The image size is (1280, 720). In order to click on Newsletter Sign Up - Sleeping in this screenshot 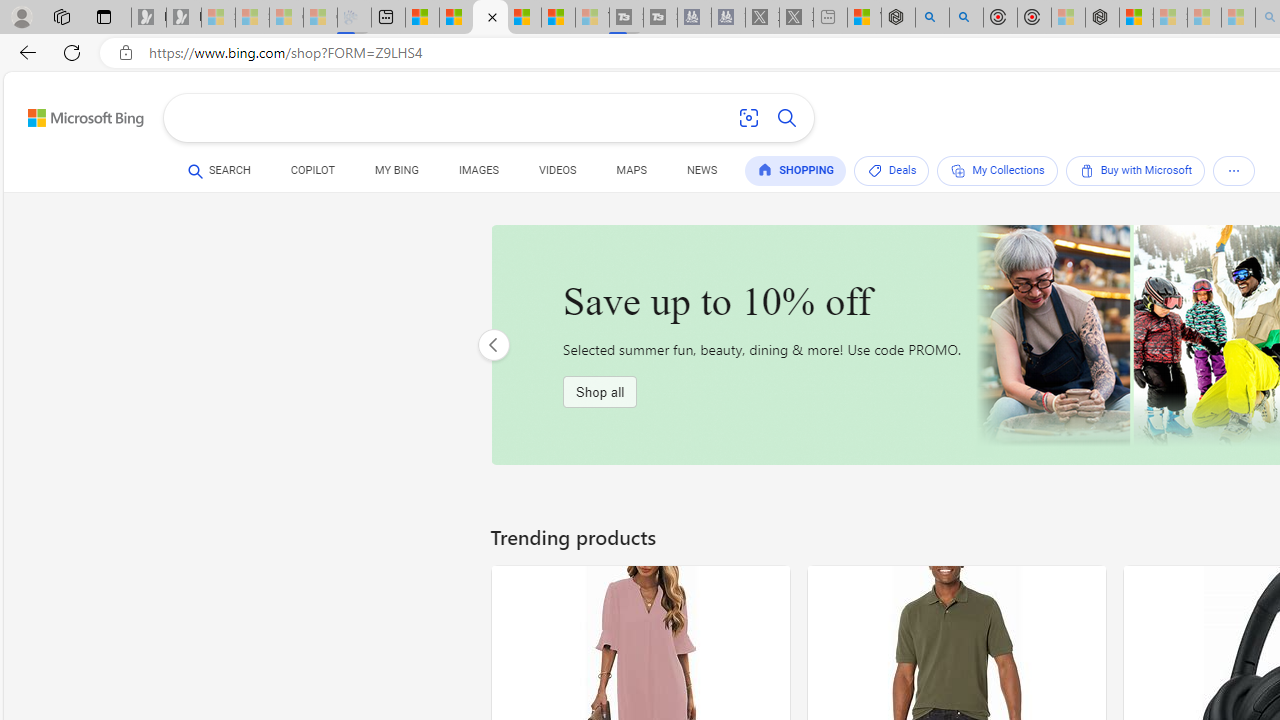, I will do `click(183, 18)`.